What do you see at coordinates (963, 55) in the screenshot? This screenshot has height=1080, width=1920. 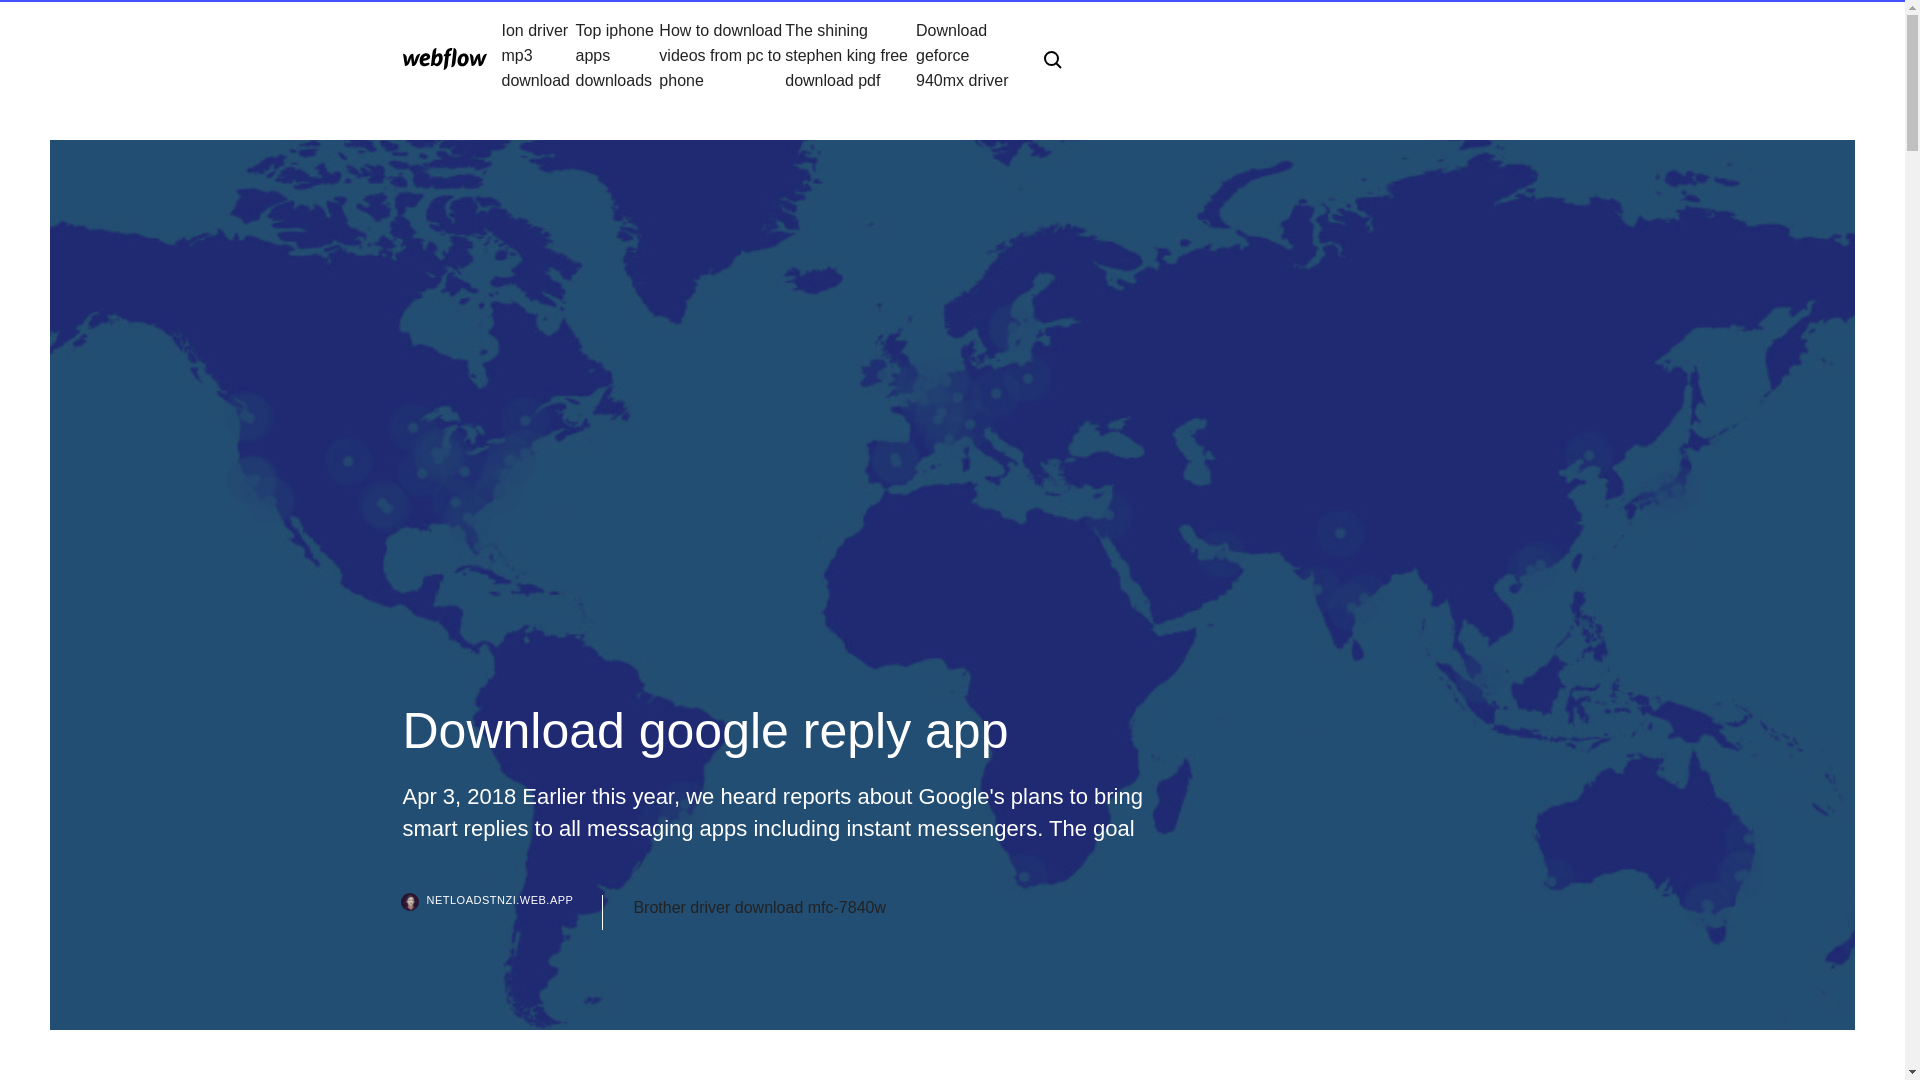 I see `Download geforce 940mx driver` at bounding box center [963, 55].